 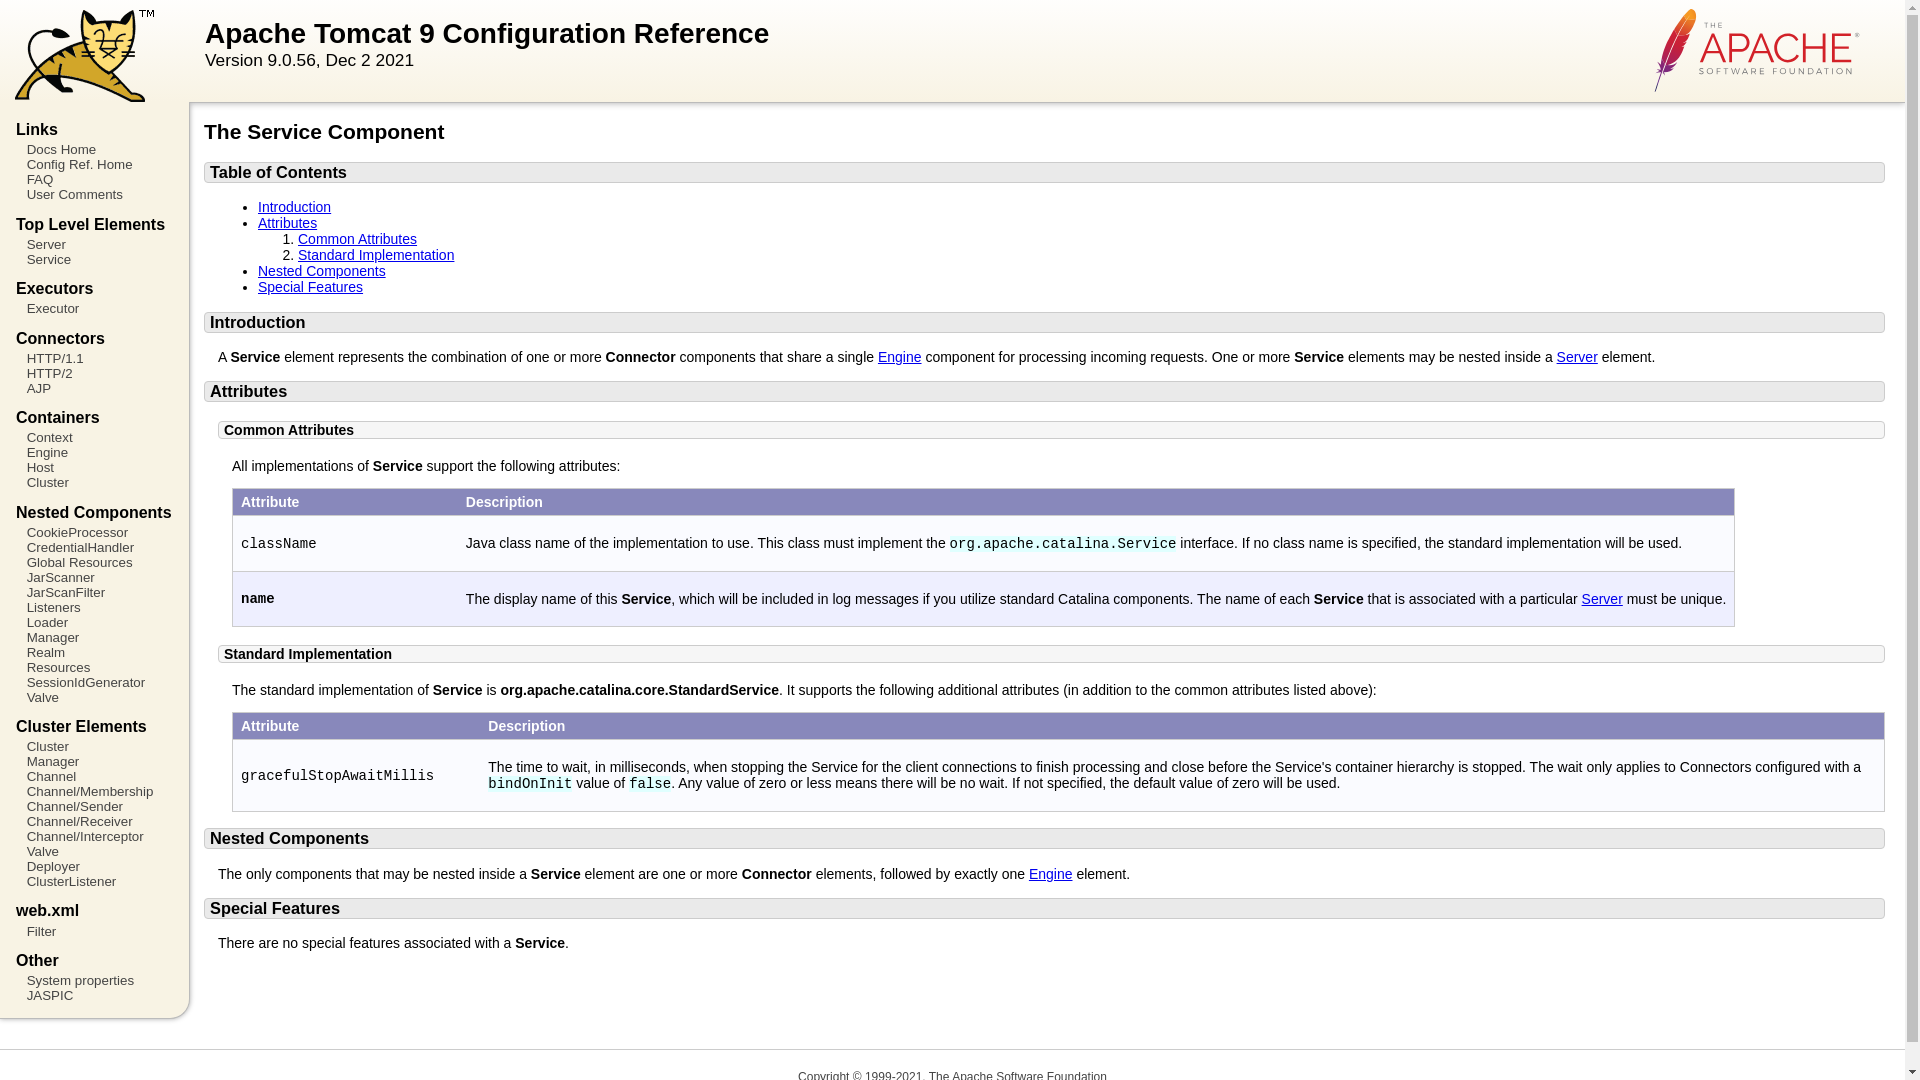 I want to click on Resources, so click(x=94, y=667).